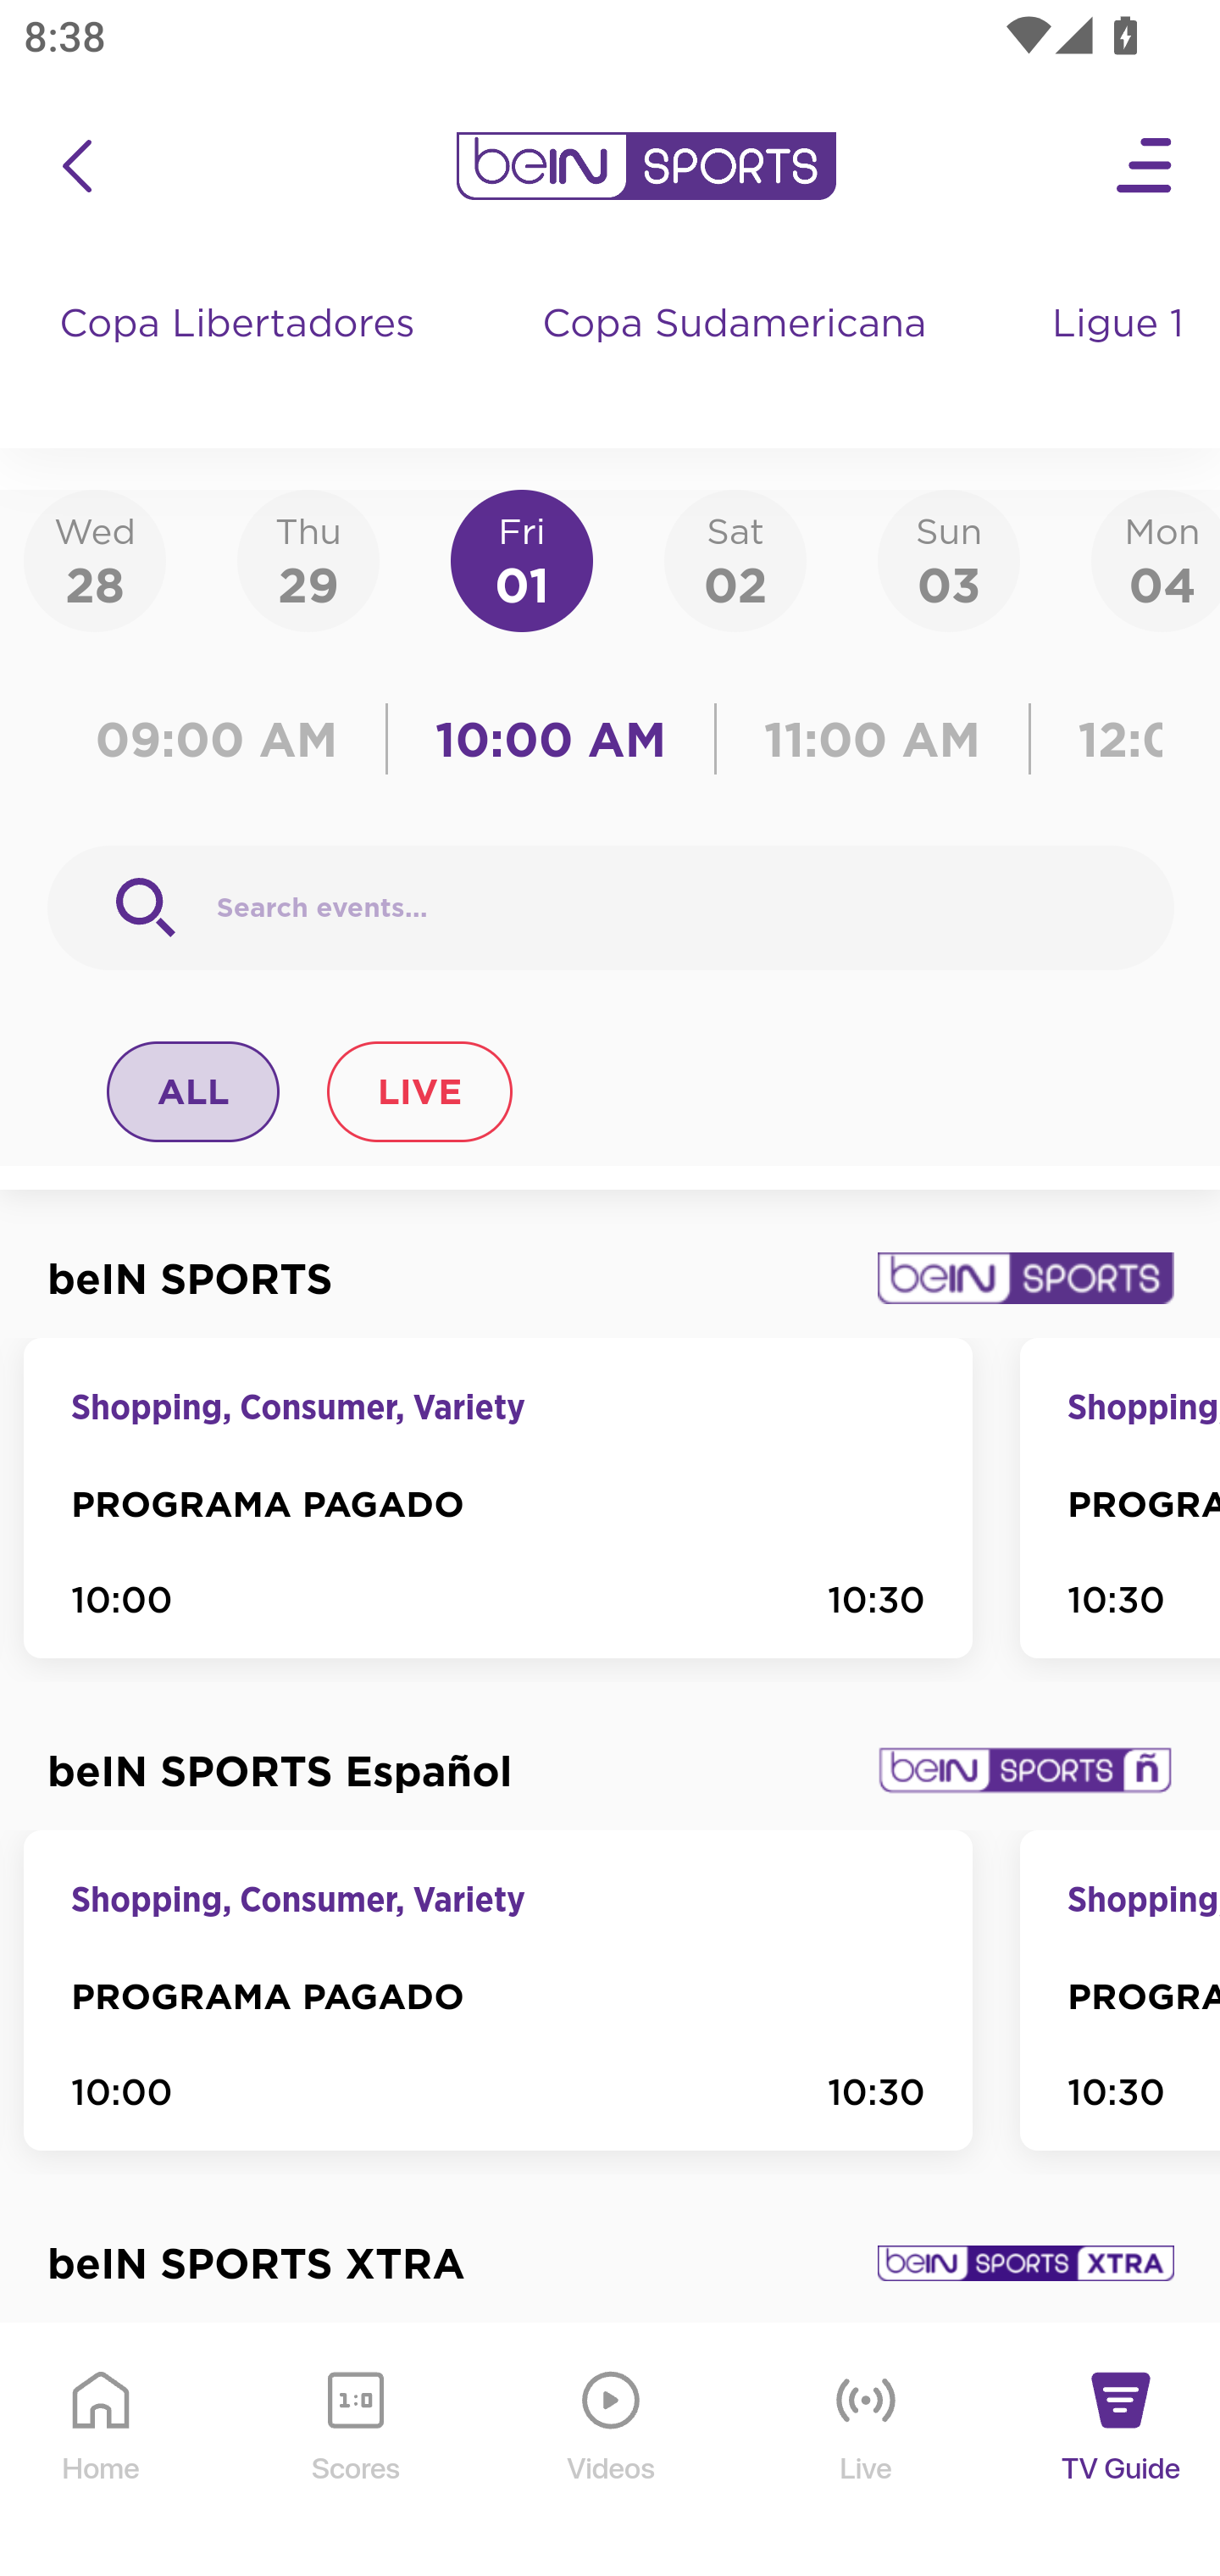 The image size is (1220, 2576). Describe the element at coordinates (873, 739) in the screenshot. I see `11:00 AM` at that location.